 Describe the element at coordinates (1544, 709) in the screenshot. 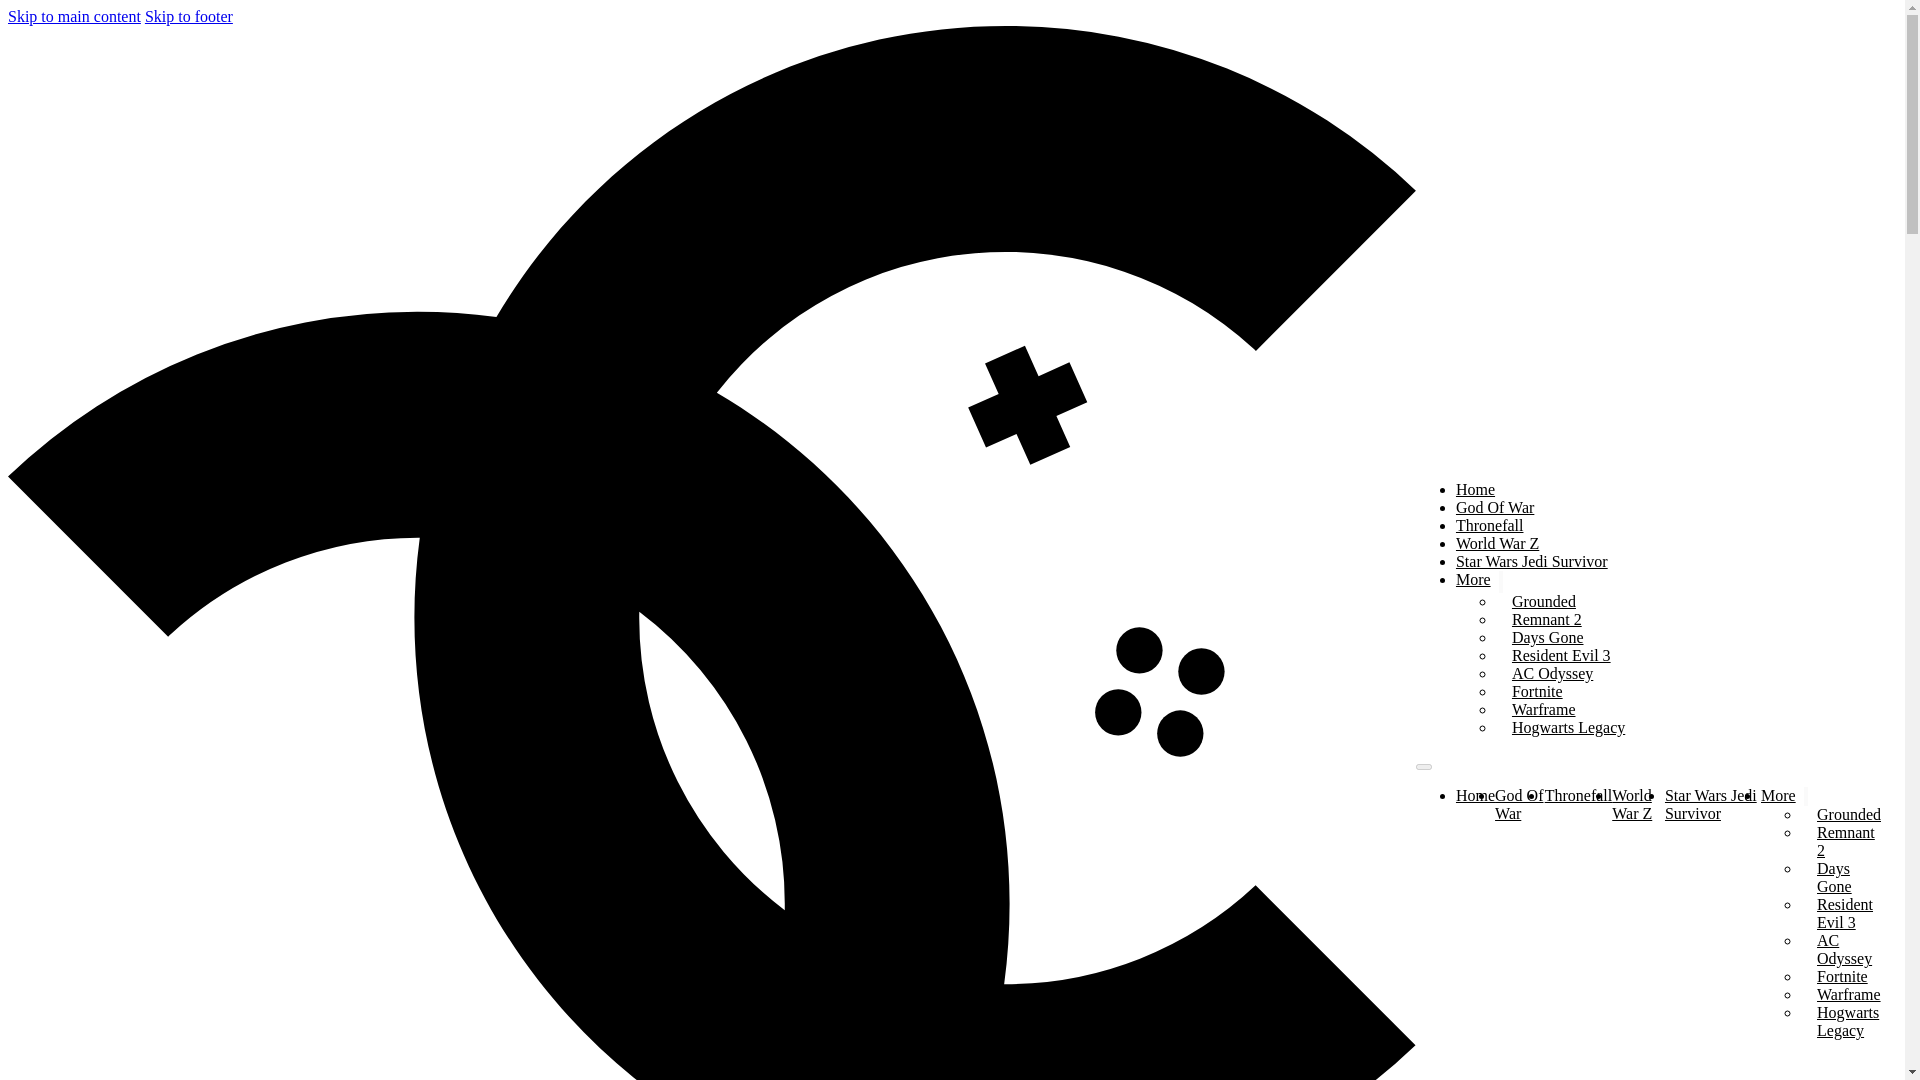

I see `Warframe` at that location.